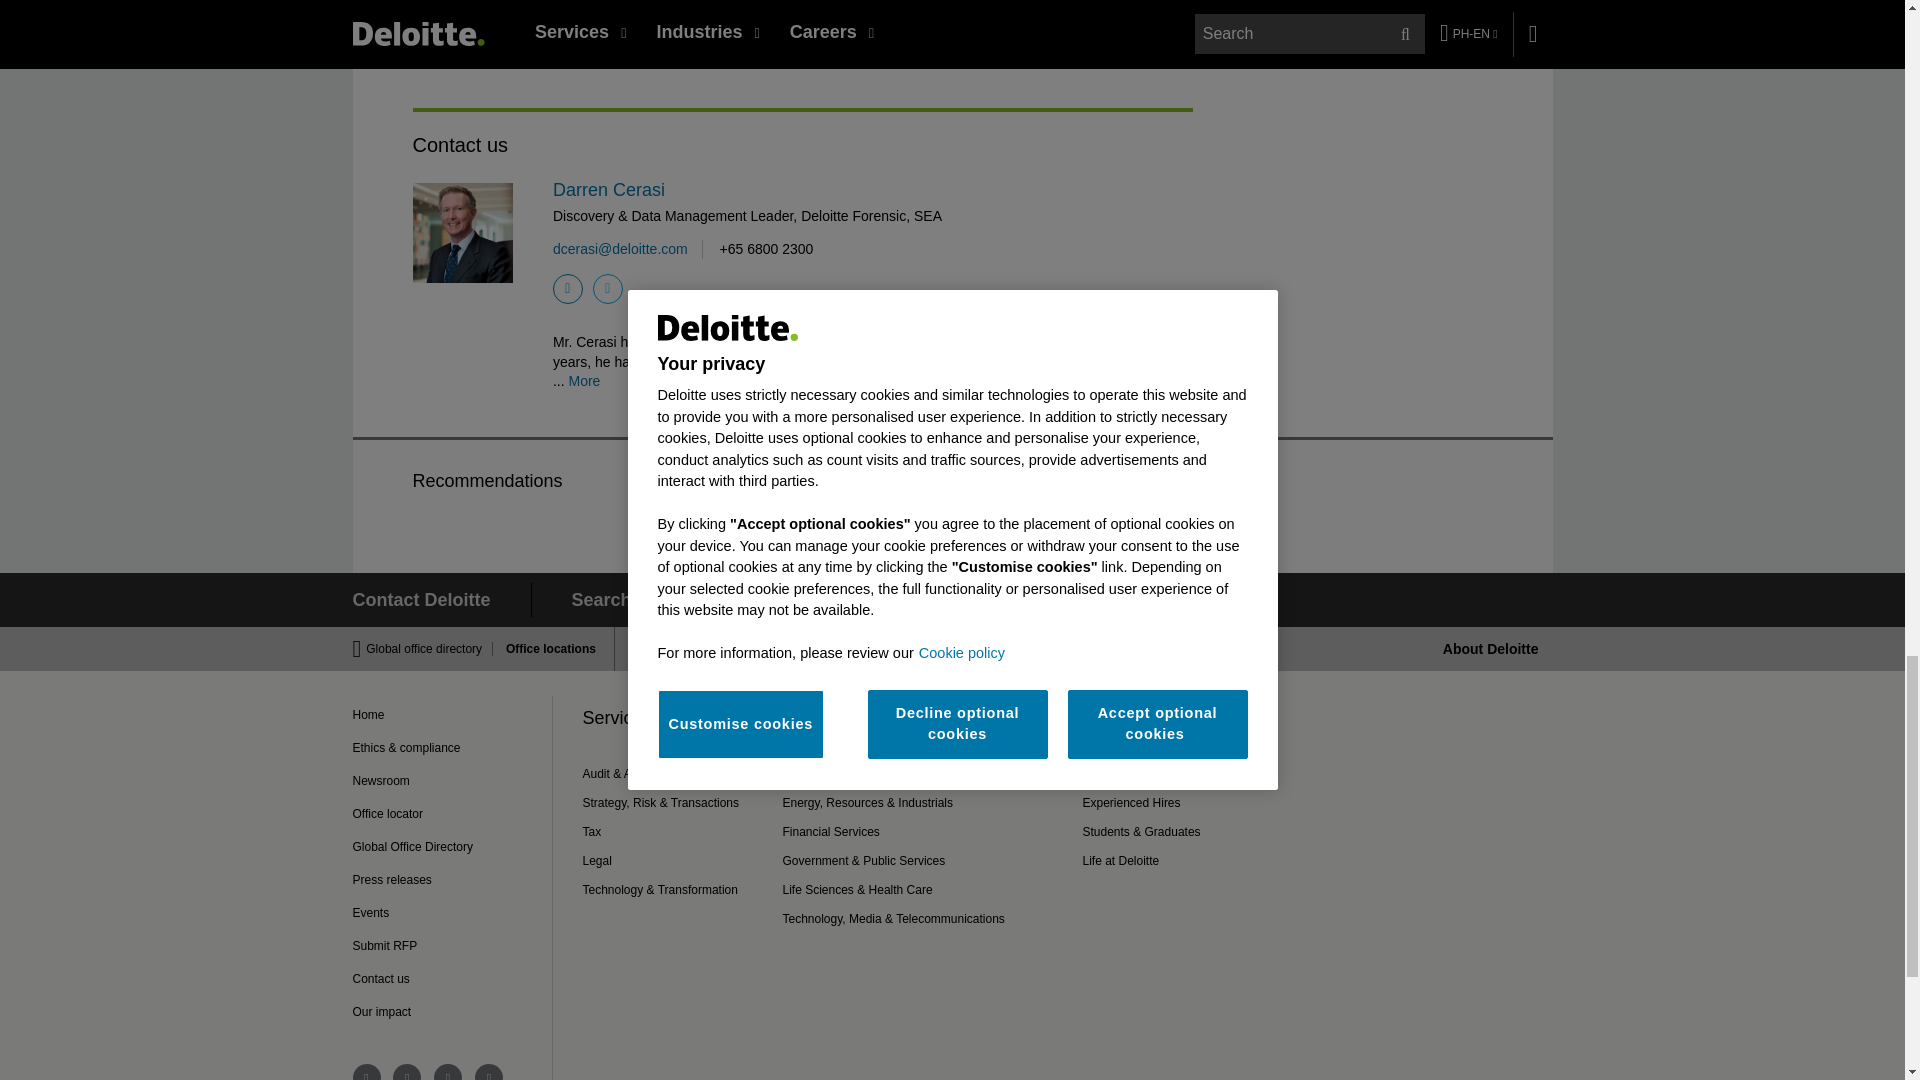 The image size is (1920, 1080). I want to click on twitter, so click(488, 1072).